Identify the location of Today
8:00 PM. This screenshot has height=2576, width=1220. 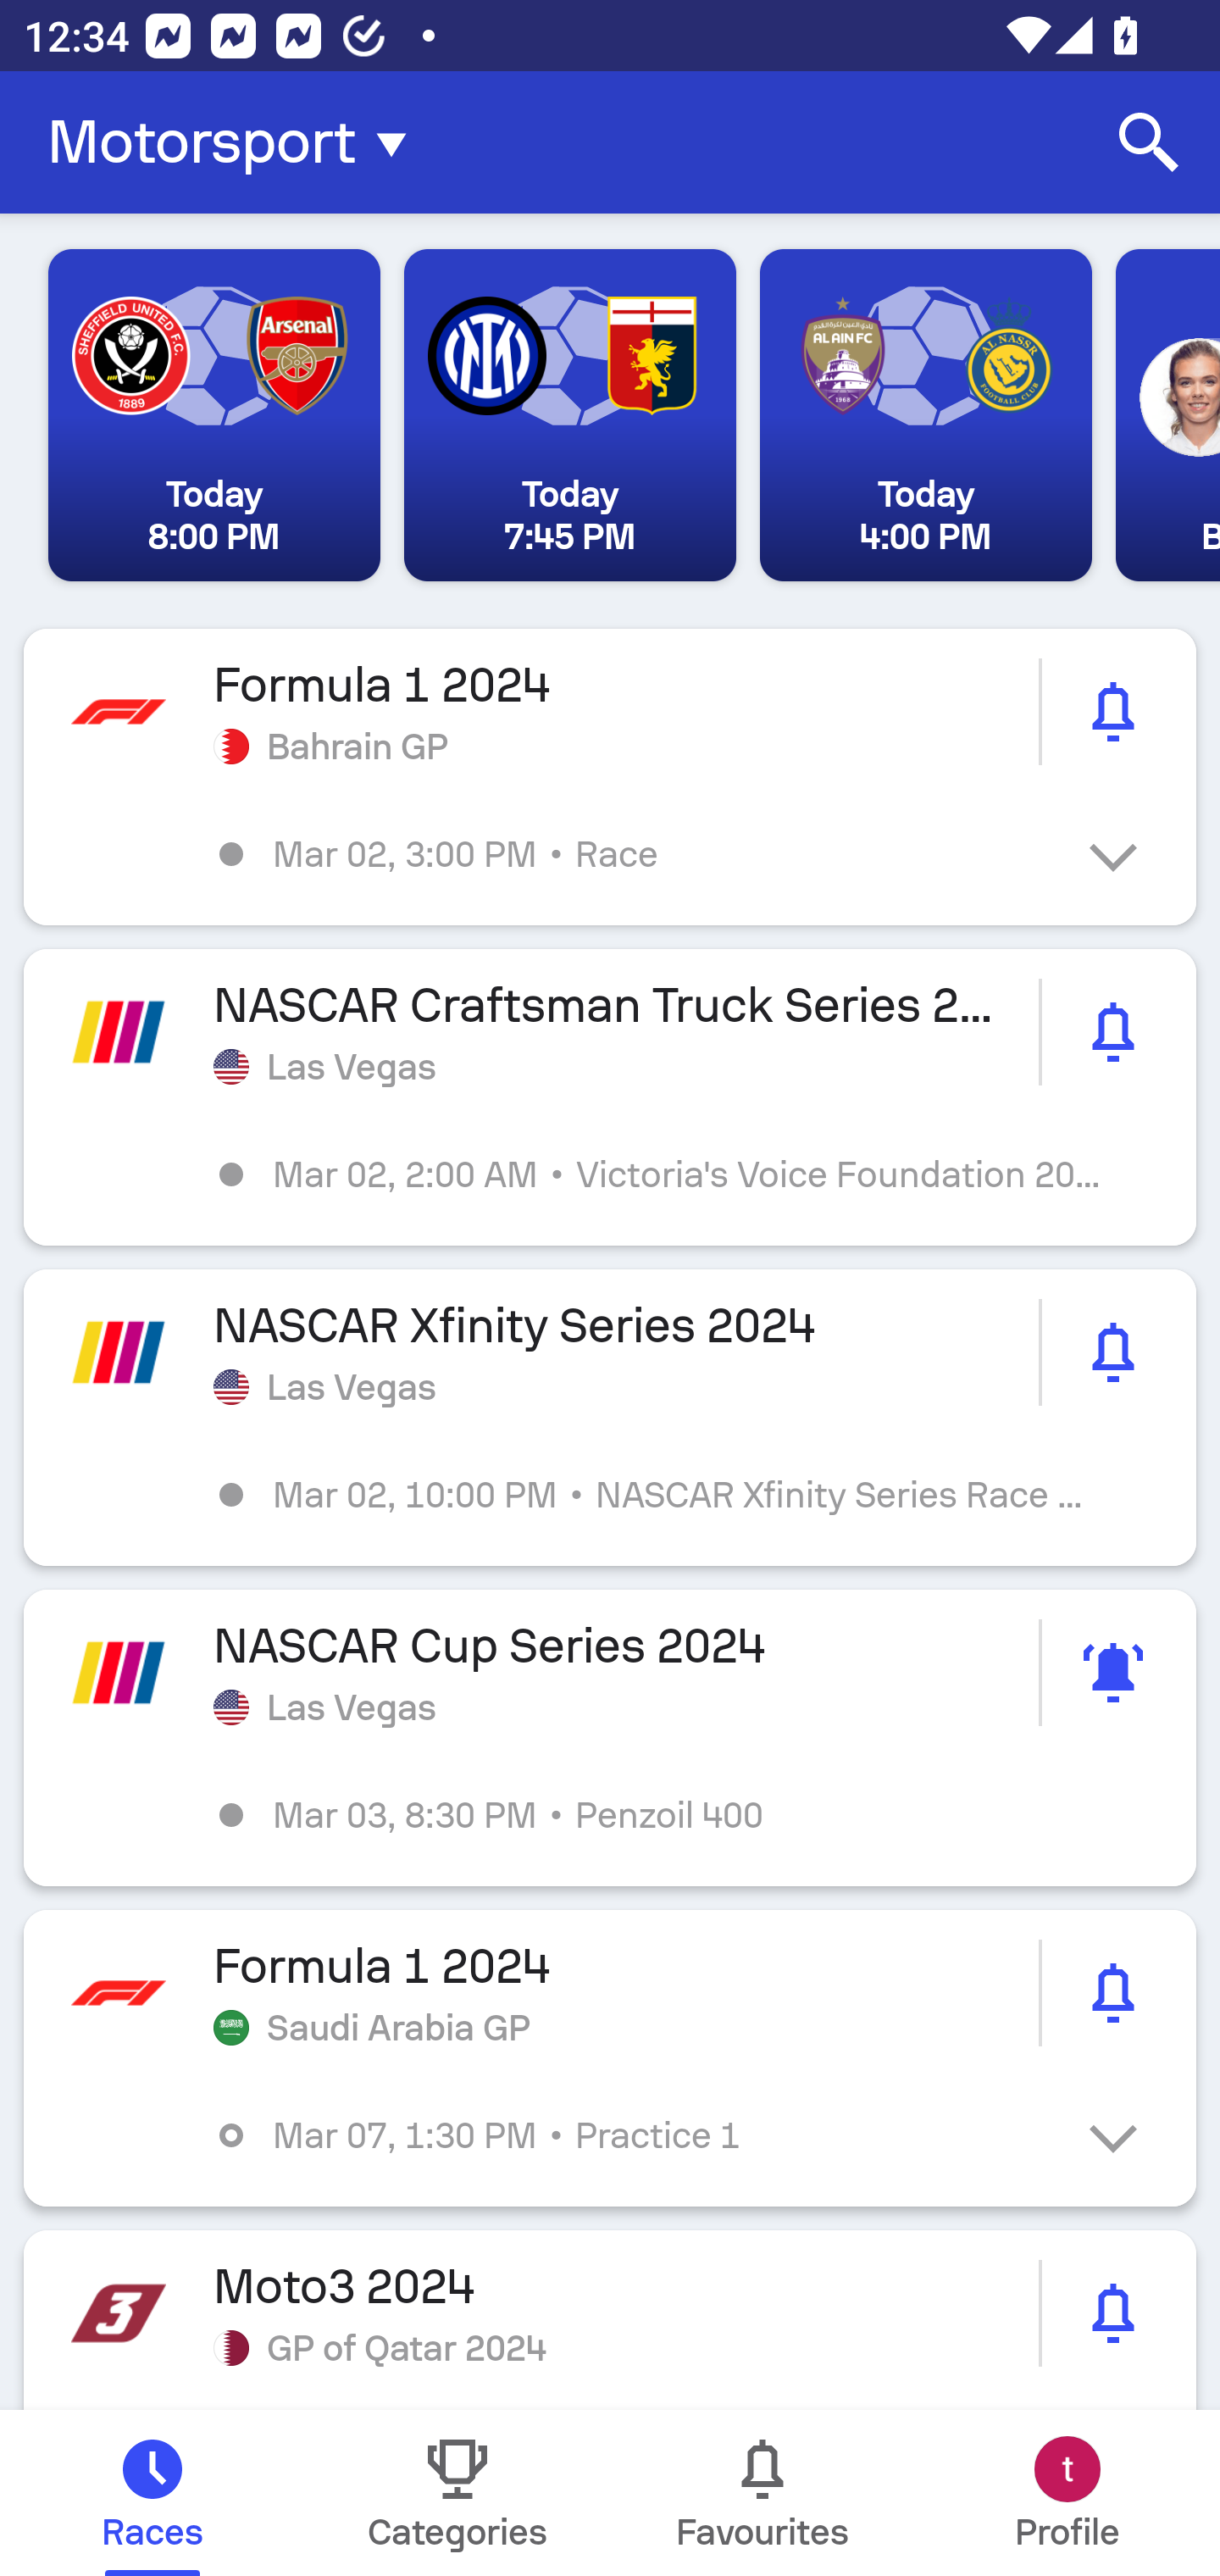
(214, 415).